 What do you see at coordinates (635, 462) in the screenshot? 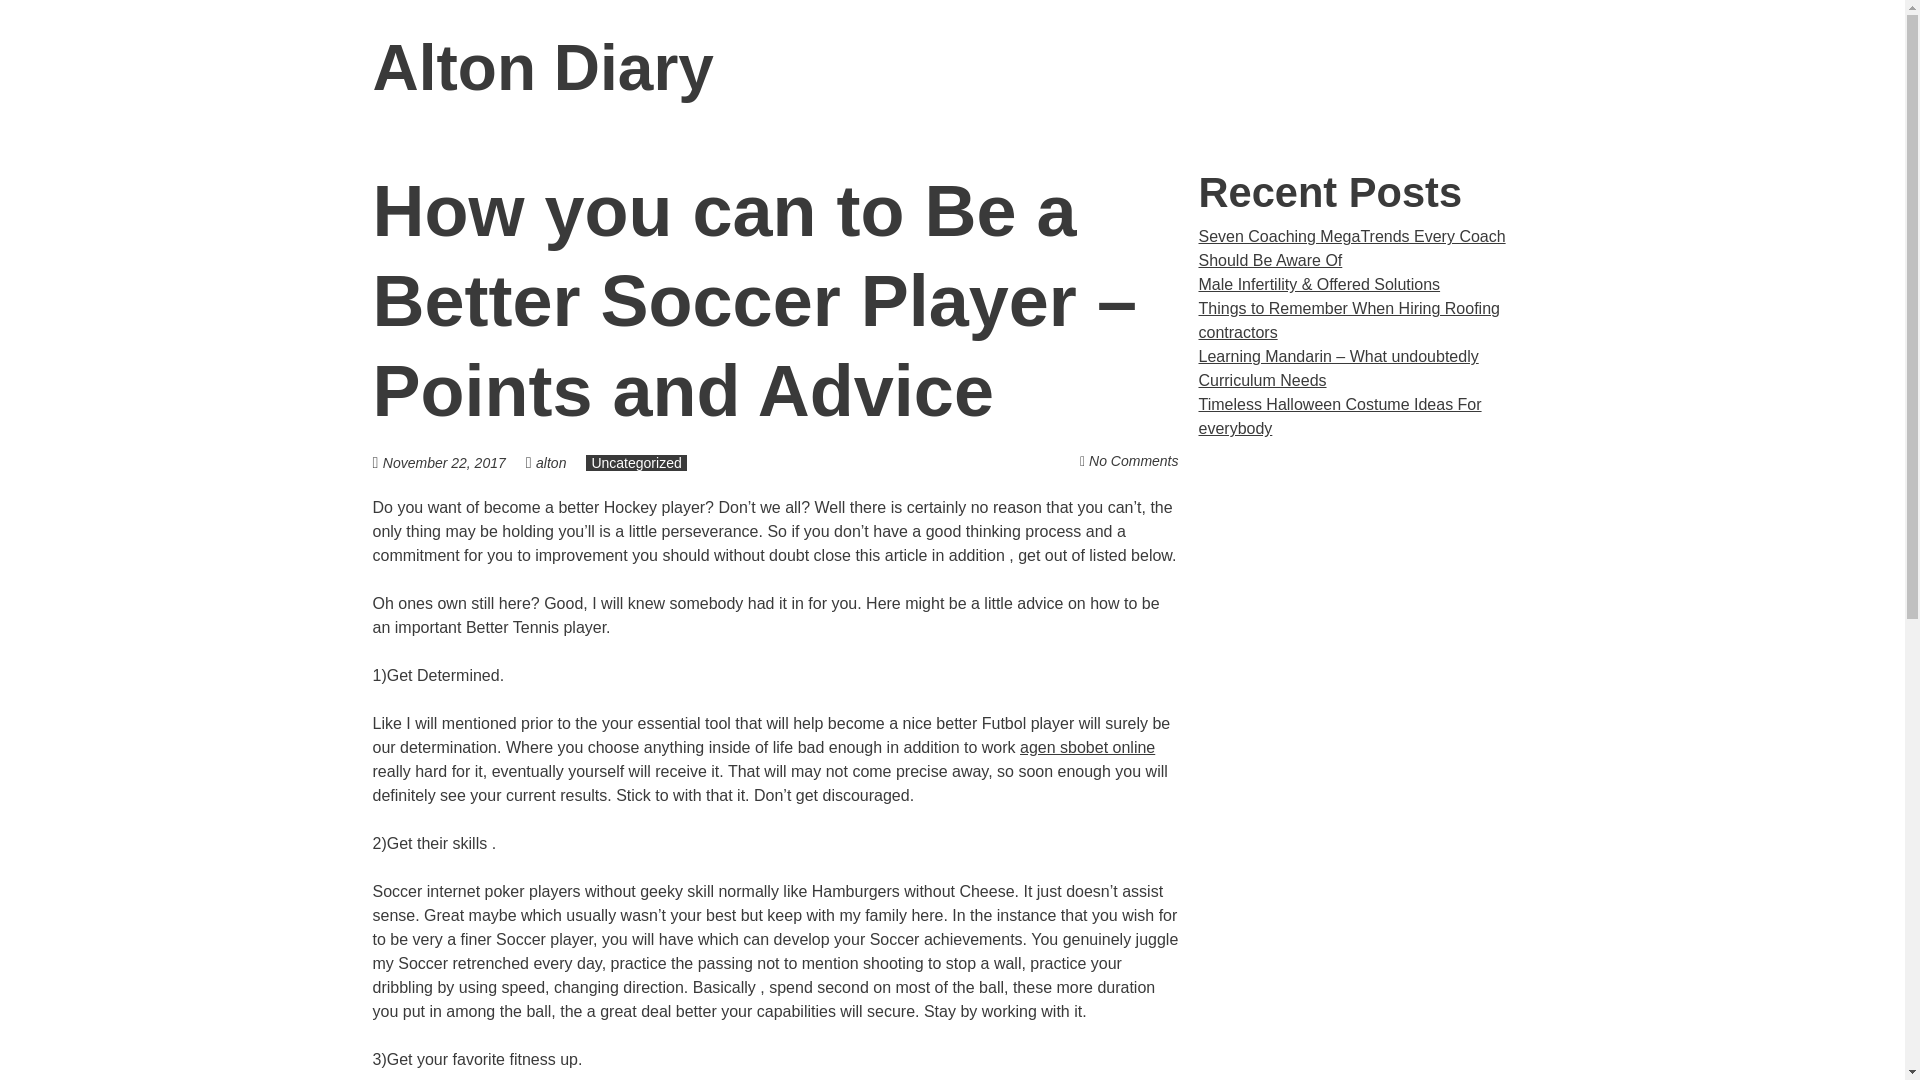
I see `Uncategorized` at bounding box center [635, 462].